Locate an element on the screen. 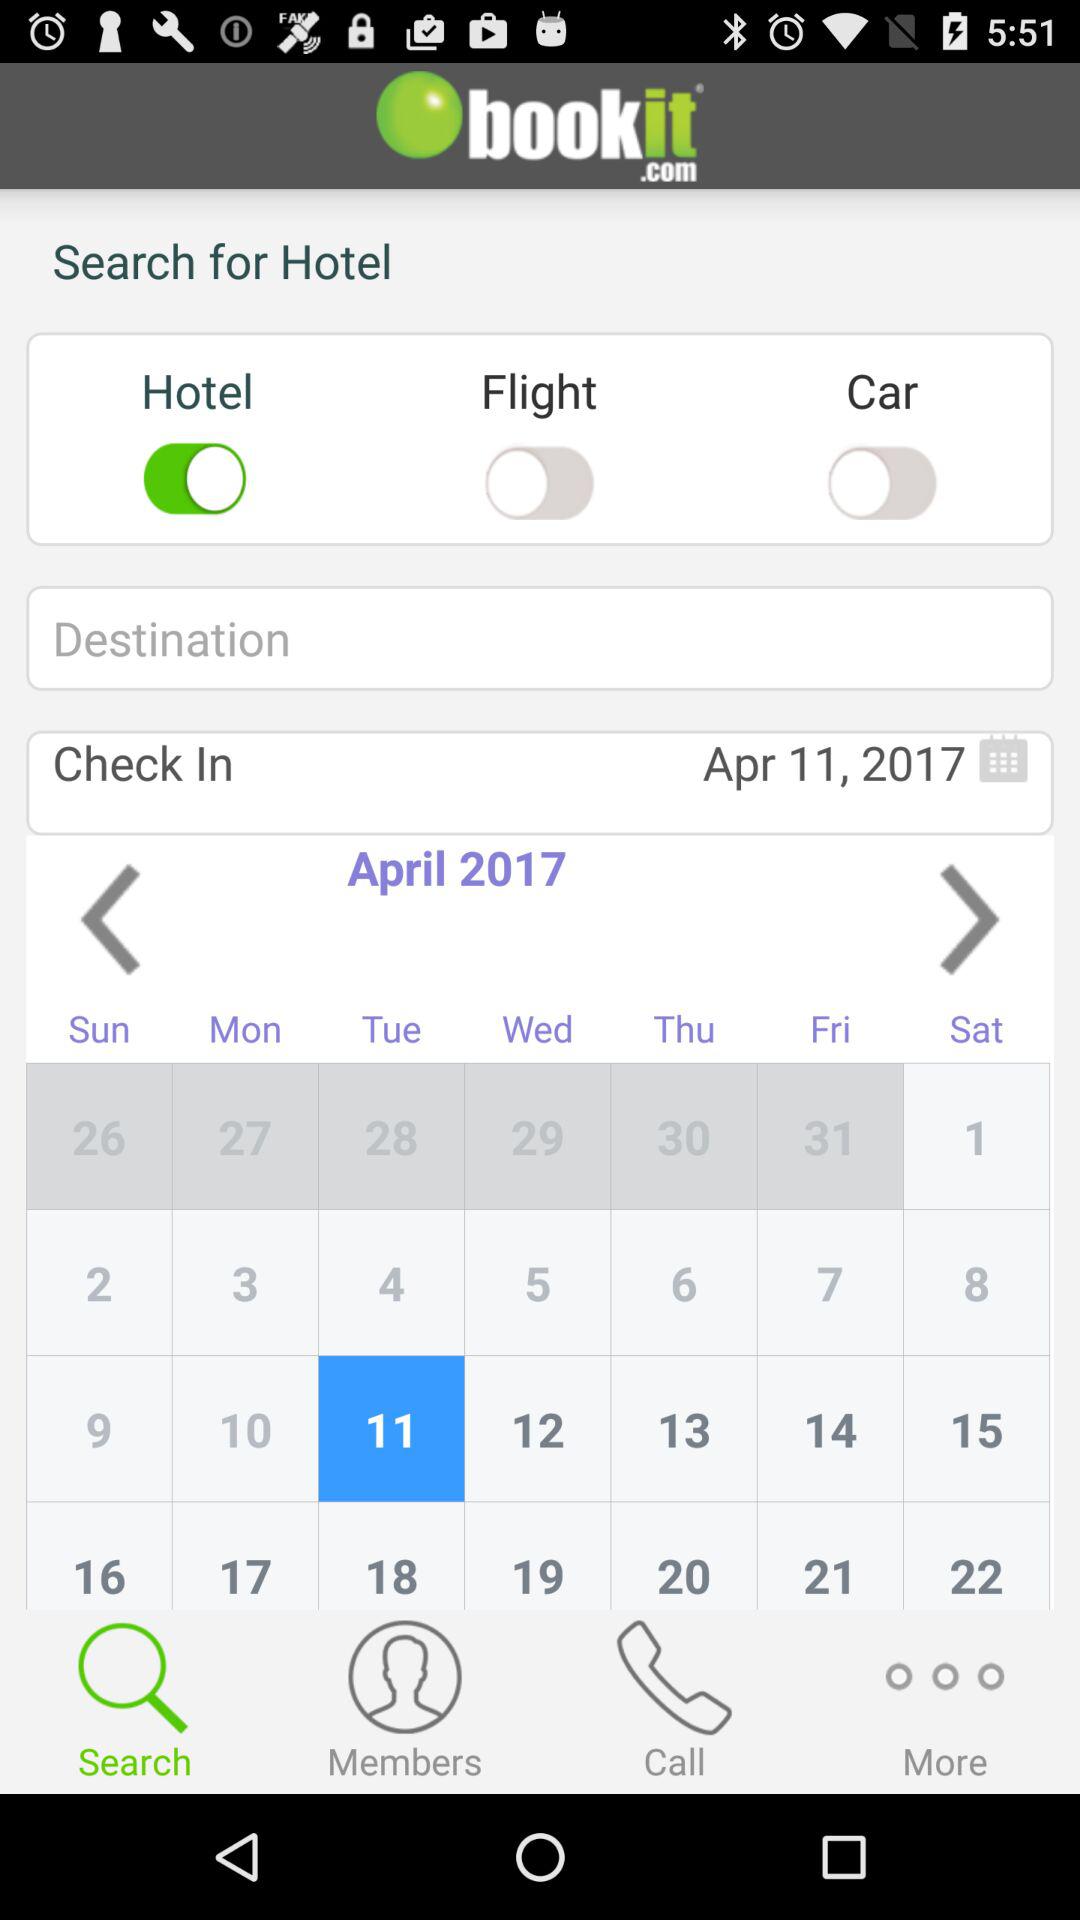 The height and width of the screenshot is (1920, 1080). open the item to the right of 10 item is located at coordinates (391, 1556).